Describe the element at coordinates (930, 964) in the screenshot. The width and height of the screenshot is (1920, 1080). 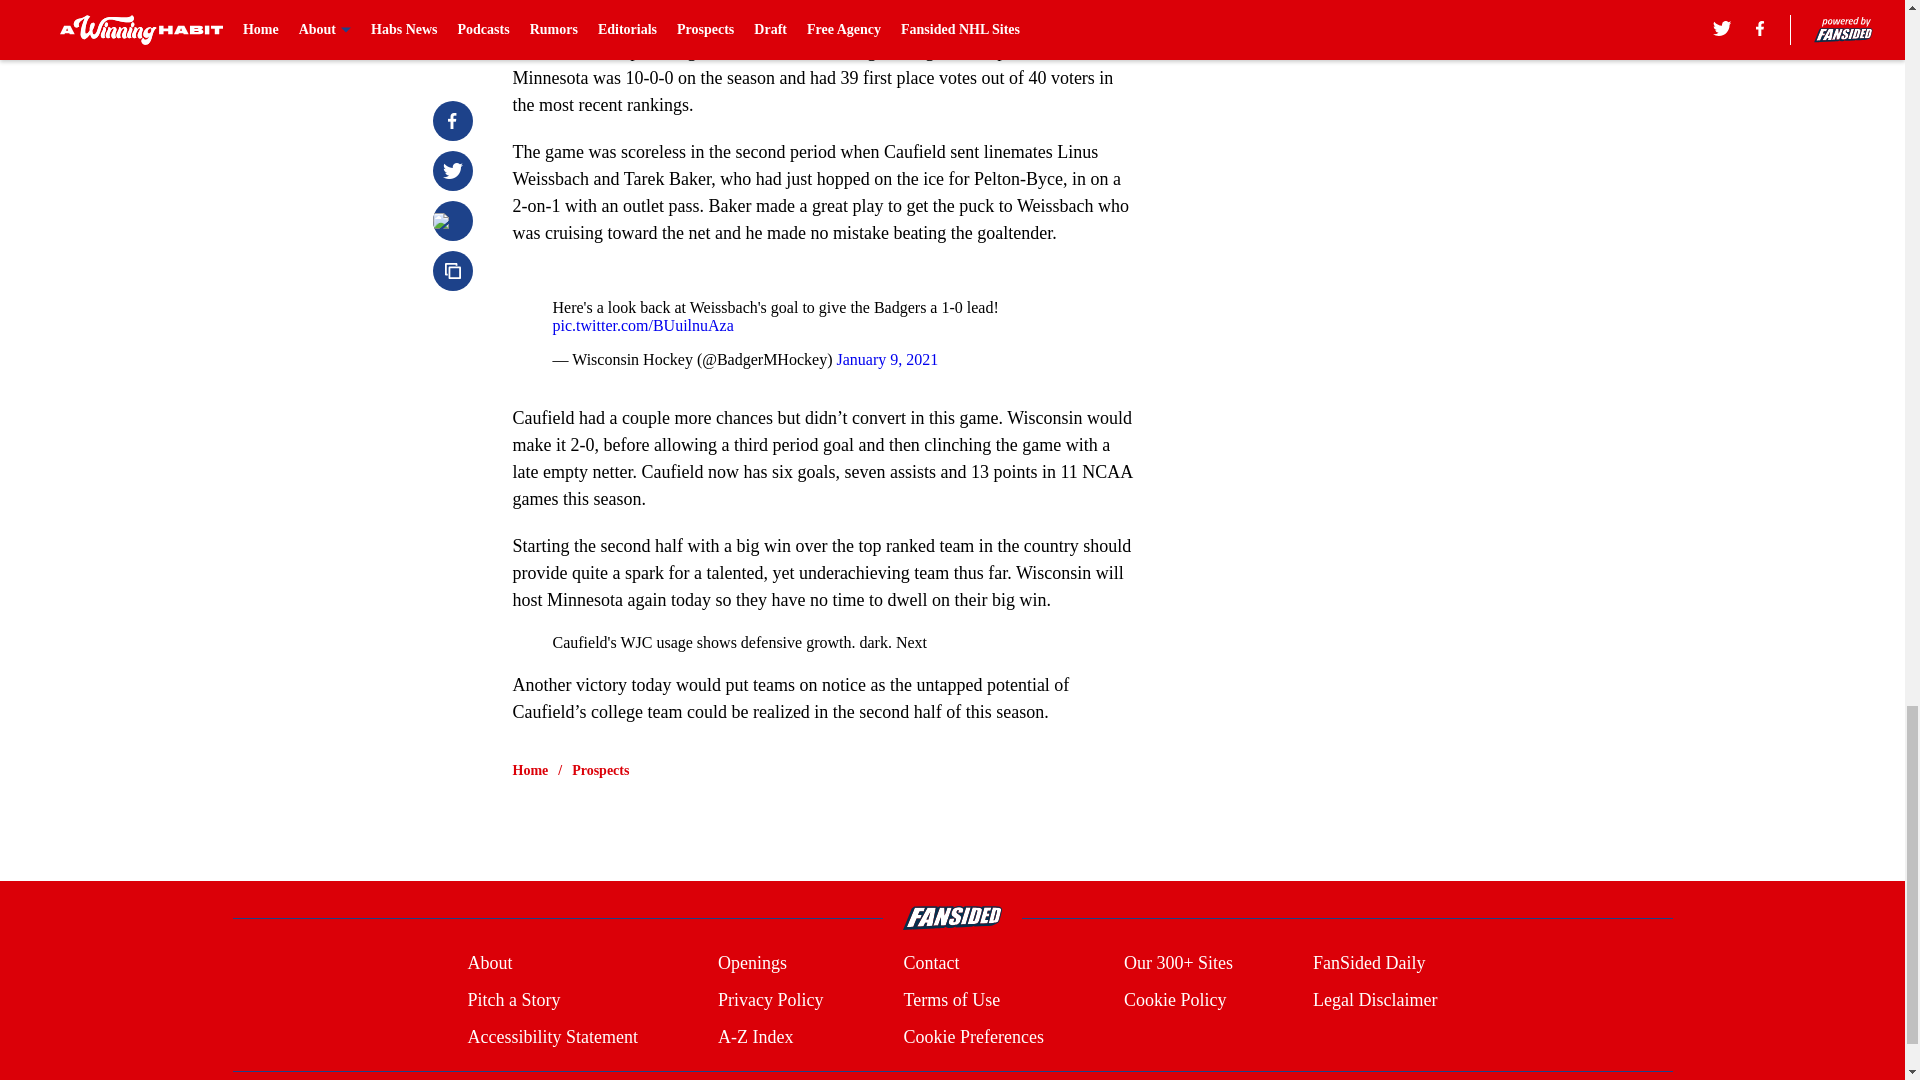
I see `Contact` at that location.